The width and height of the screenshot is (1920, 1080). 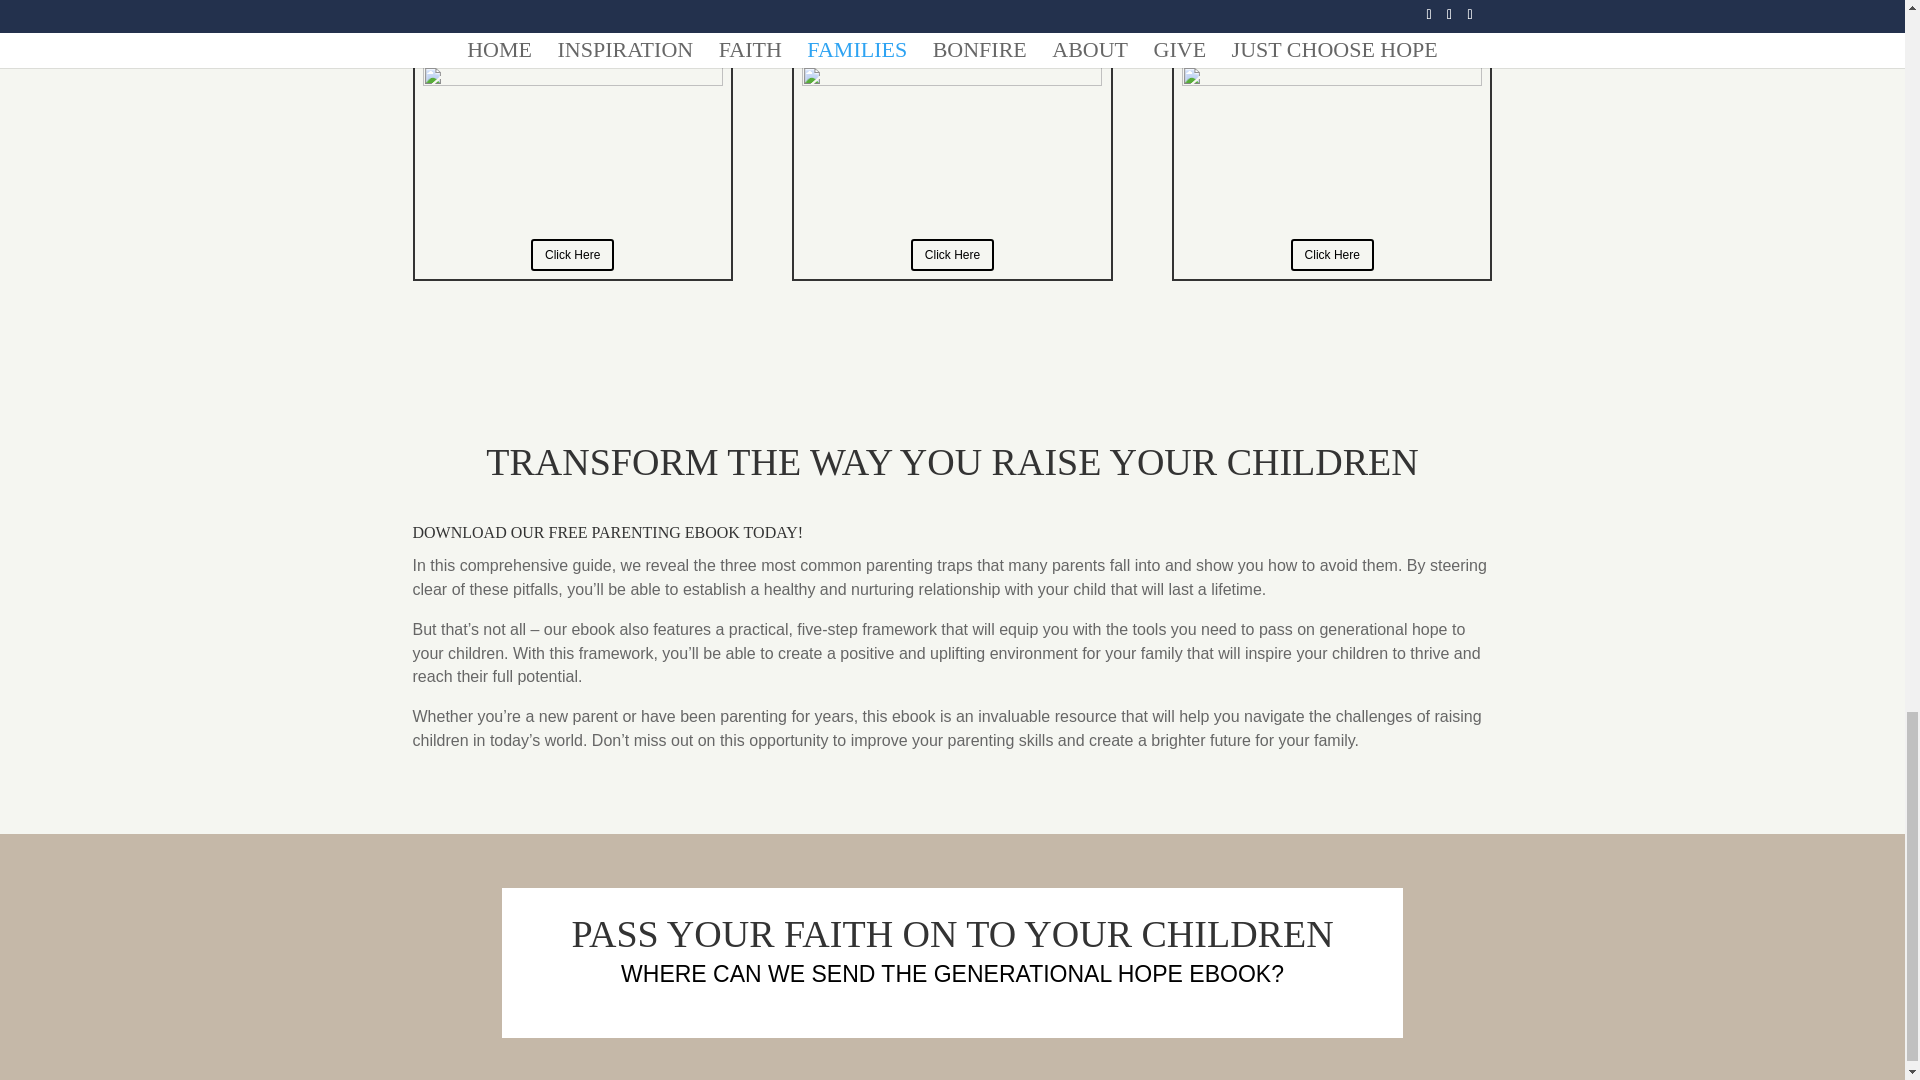 I want to click on Click Here, so click(x=952, y=254).